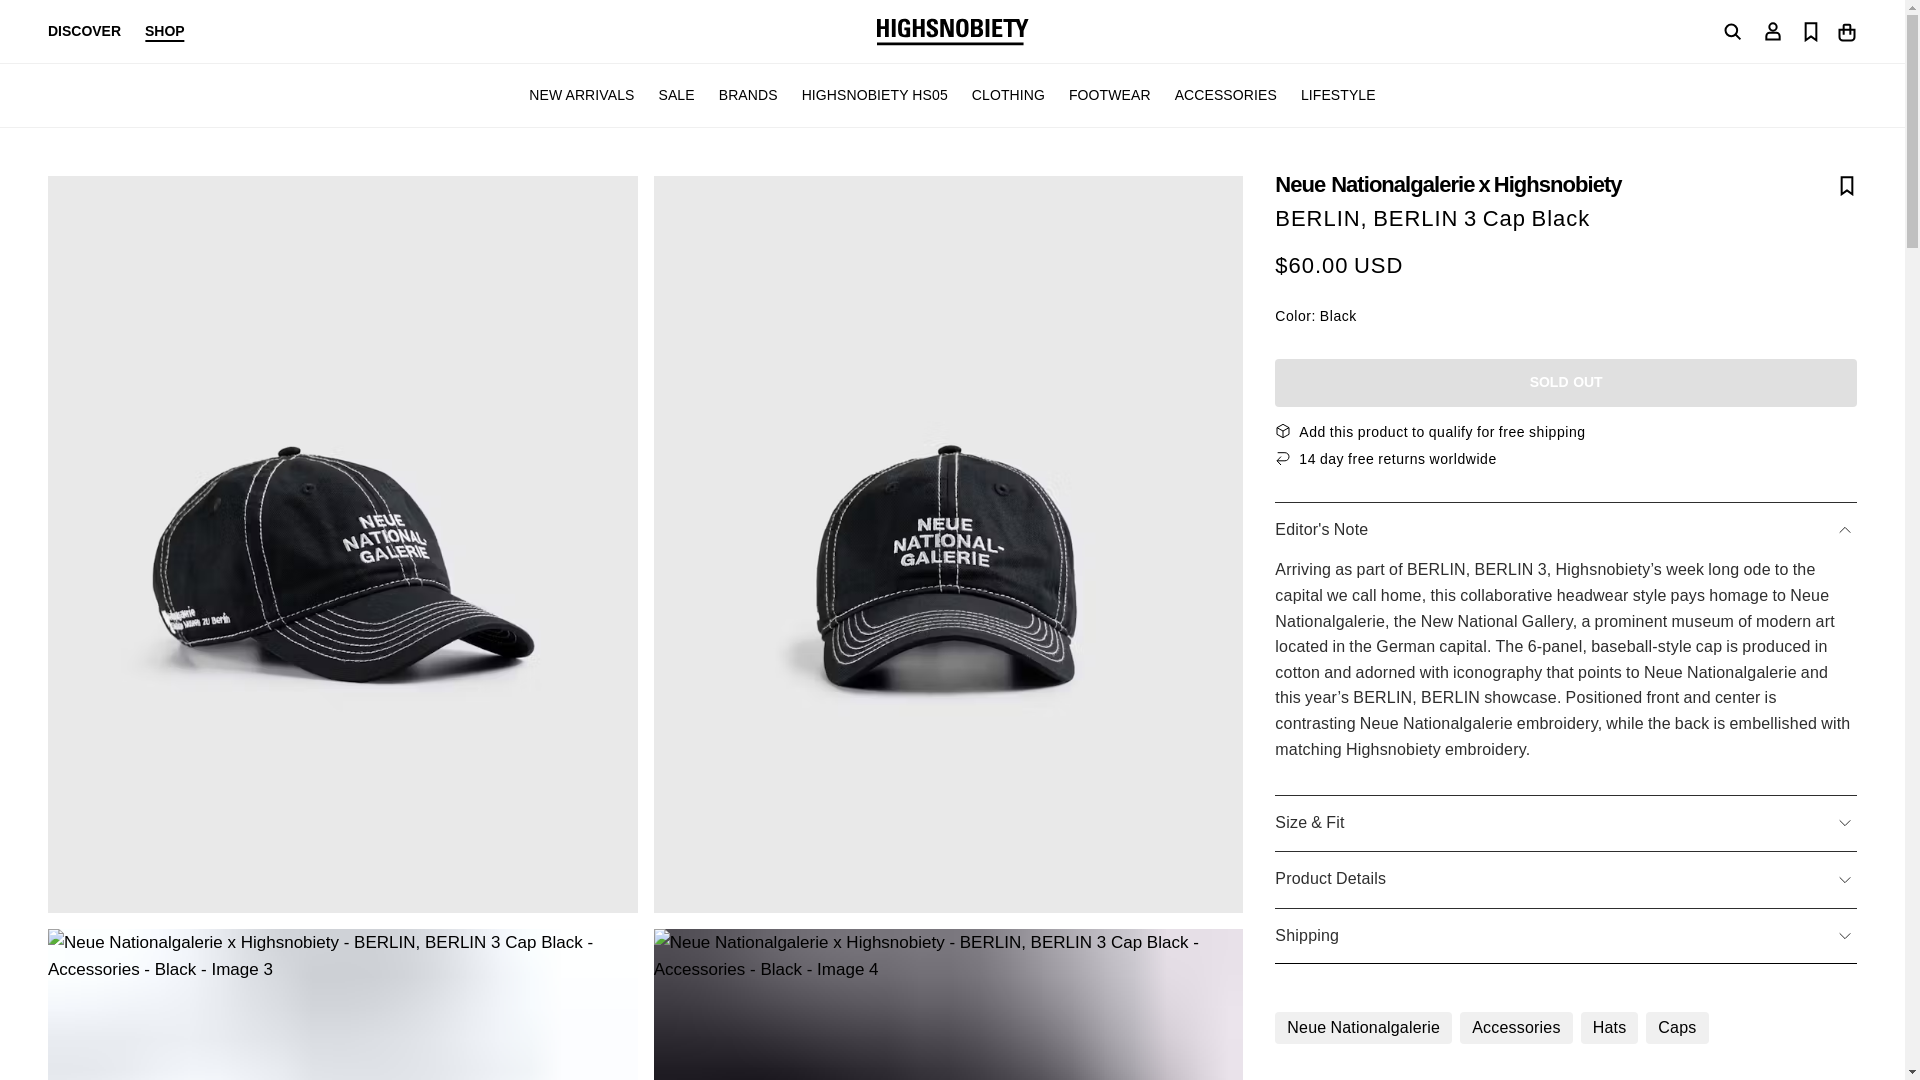 The width and height of the screenshot is (1920, 1080). Describe the element at coordinates (1810, 30) in the screenshot. I see `Go To Saved` at that location.